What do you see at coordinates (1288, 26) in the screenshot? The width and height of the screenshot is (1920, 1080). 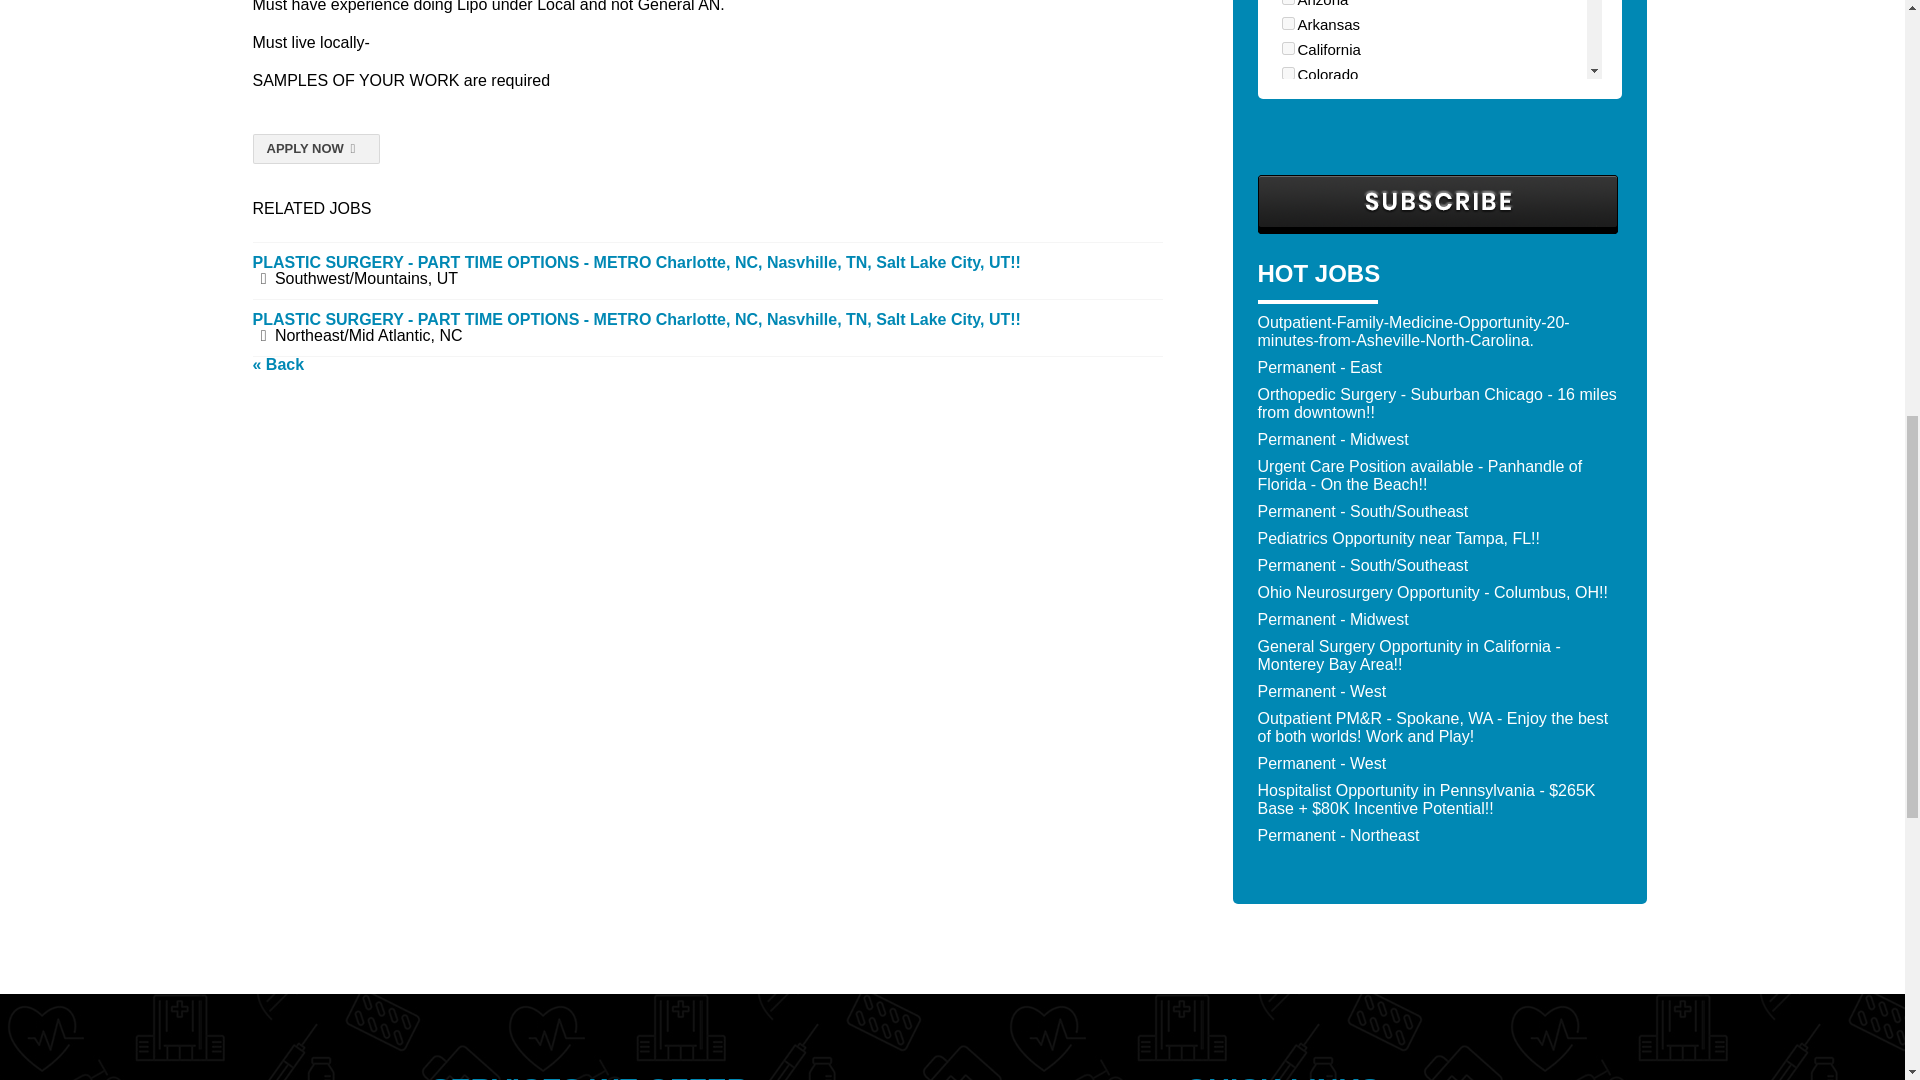 I see `64` at bounding box center [1288, 26].